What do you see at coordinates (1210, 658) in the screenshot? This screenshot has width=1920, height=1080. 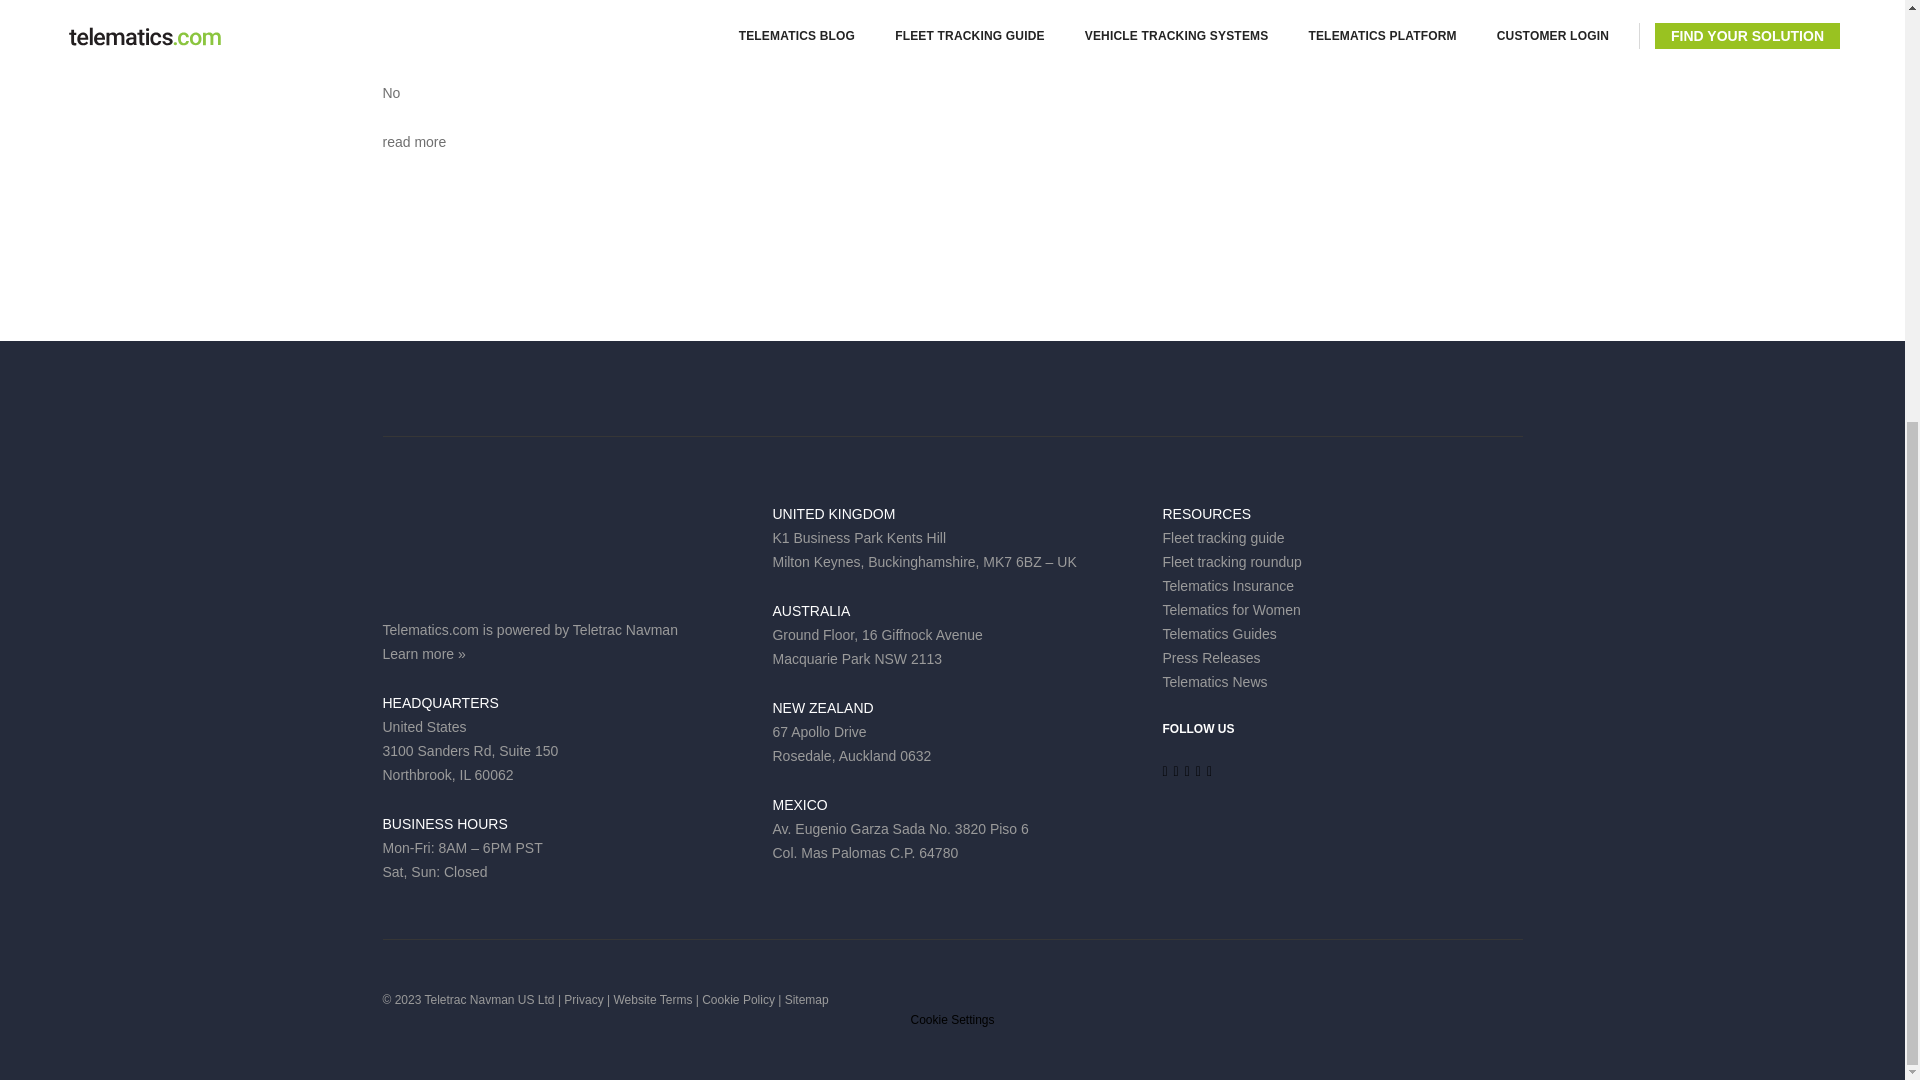 I see `Press Releases` at bounding box center [1210, 658].